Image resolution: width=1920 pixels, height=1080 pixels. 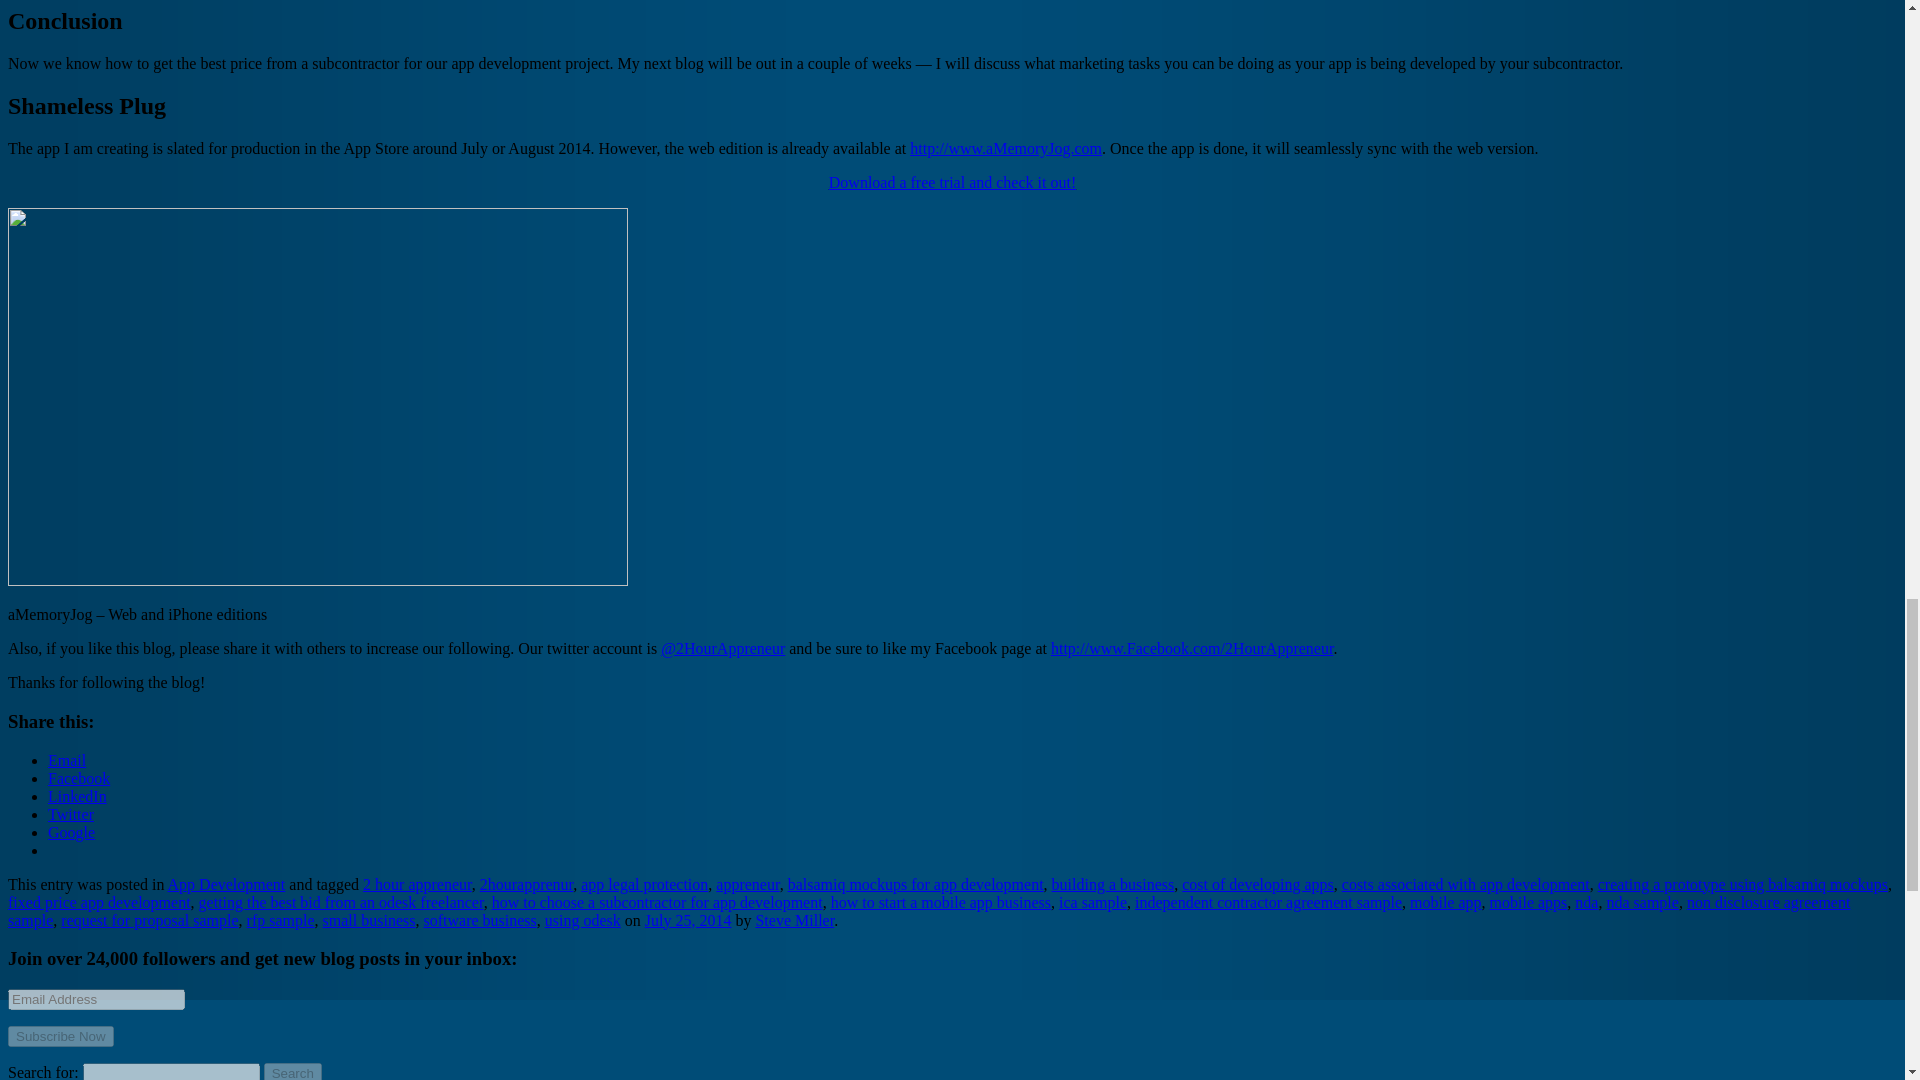 I want to click on Facebook, so click(x=78, y=778).